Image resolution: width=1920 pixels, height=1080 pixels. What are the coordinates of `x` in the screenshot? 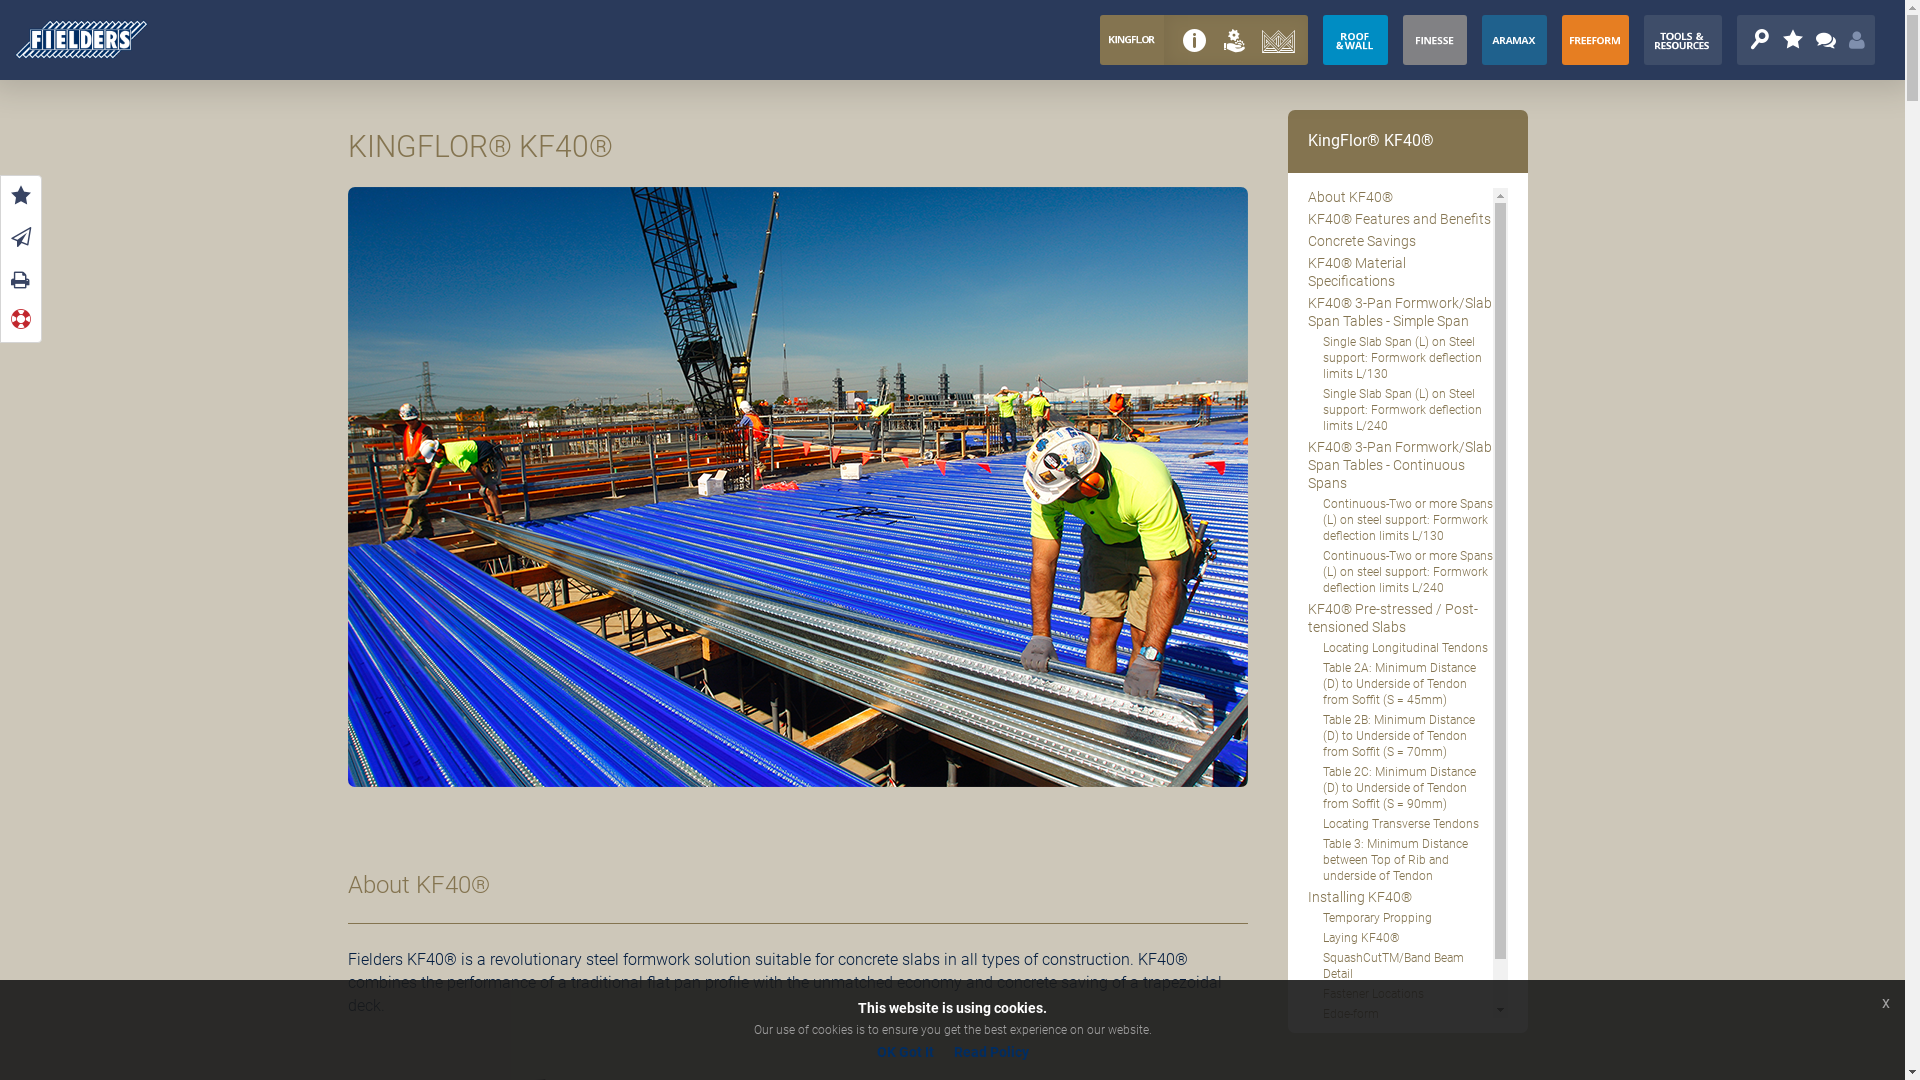 It's located at (1886, 1003).